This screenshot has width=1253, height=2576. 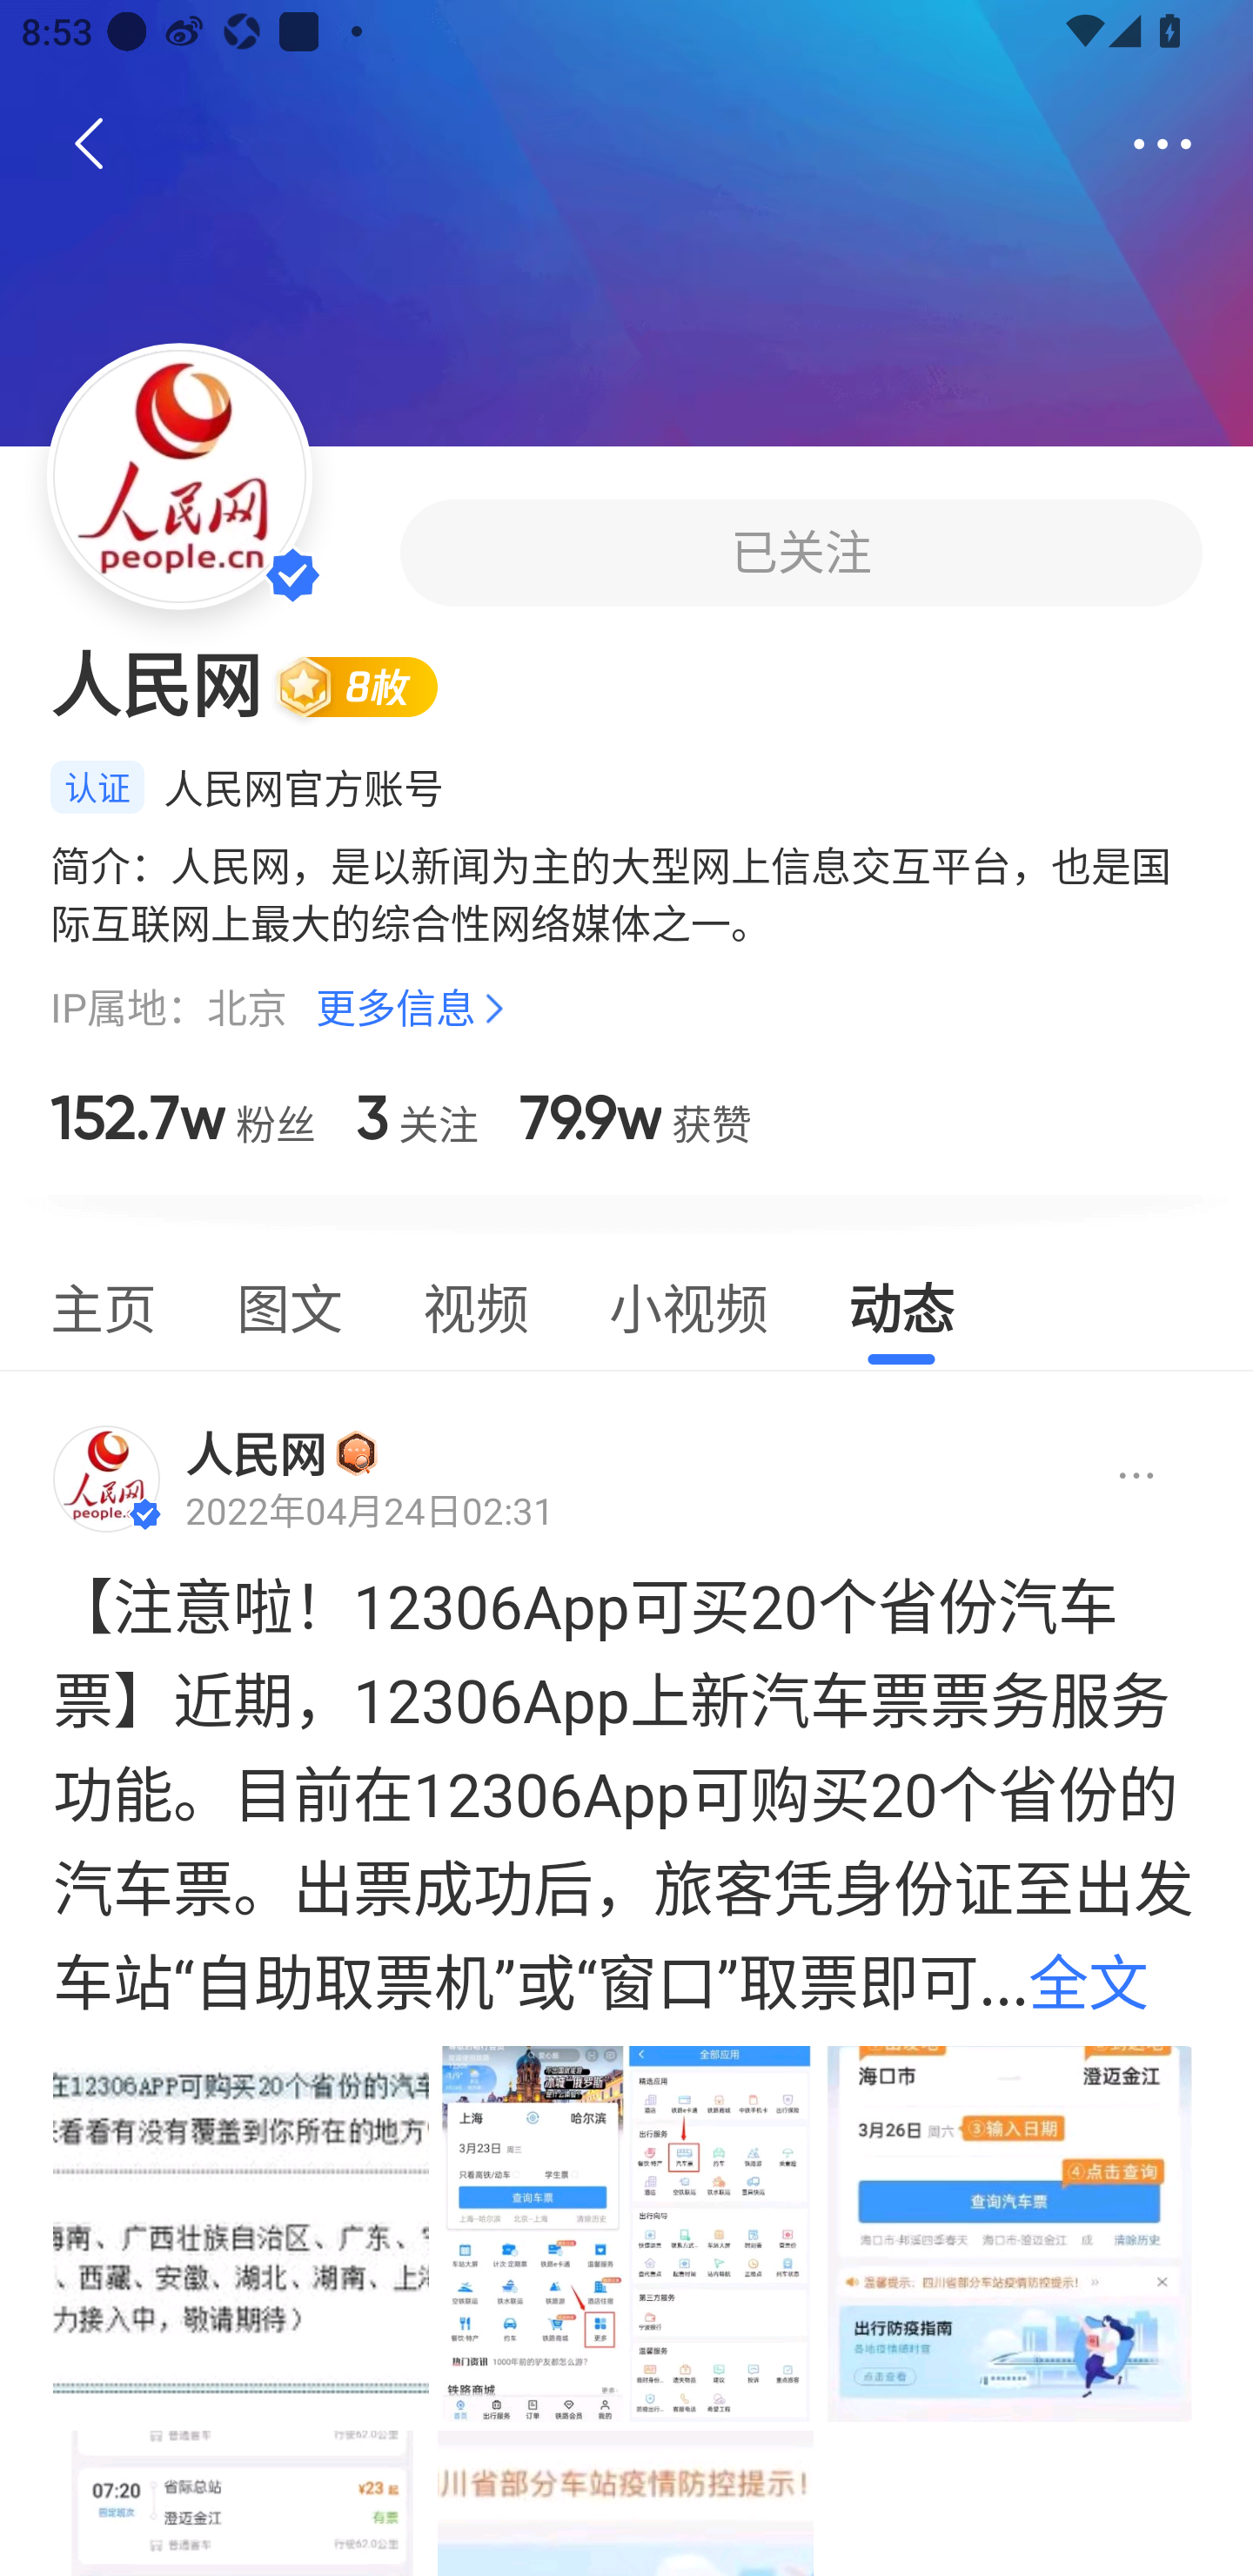 What do you see at coordinates (417, 1117) in the screenshot?
I see `3 关注` at bounding box center [417, 1117].